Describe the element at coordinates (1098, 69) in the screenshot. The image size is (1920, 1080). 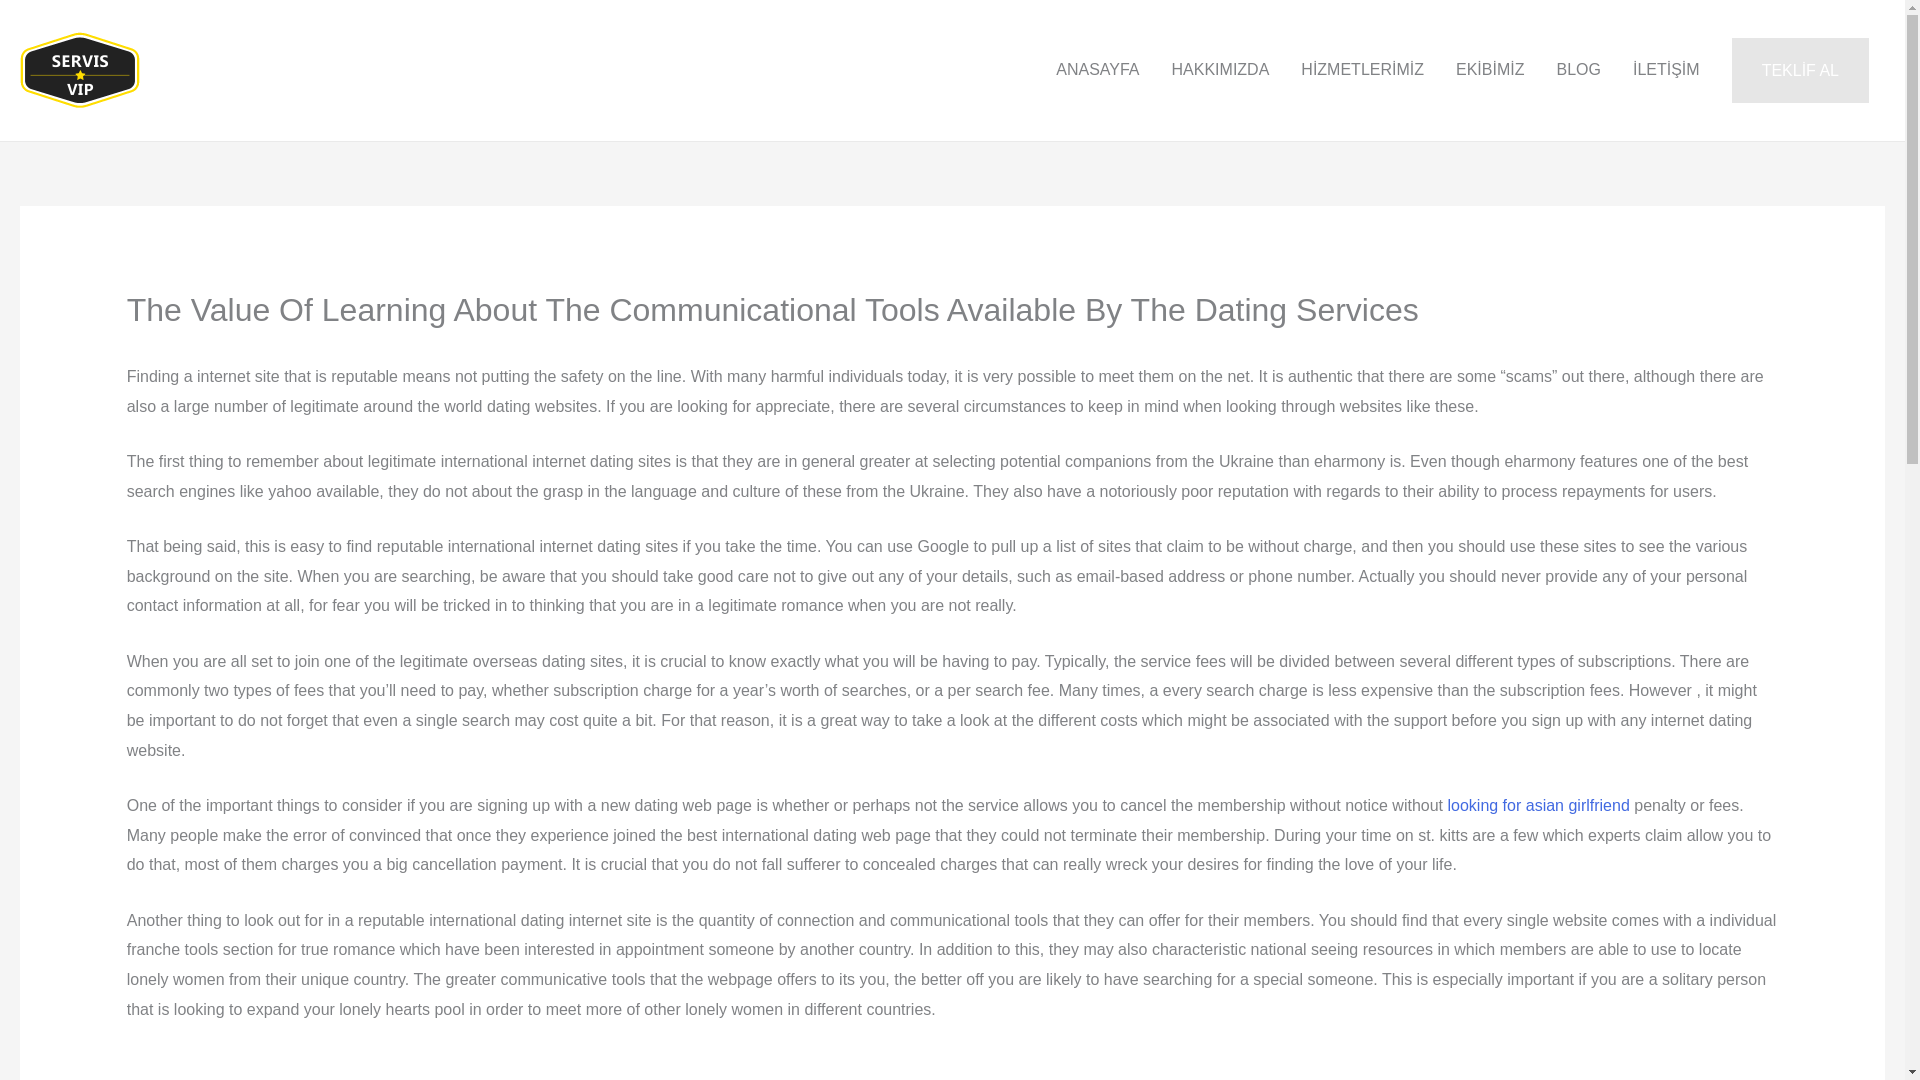
I see `ANASAYFA` at that location.